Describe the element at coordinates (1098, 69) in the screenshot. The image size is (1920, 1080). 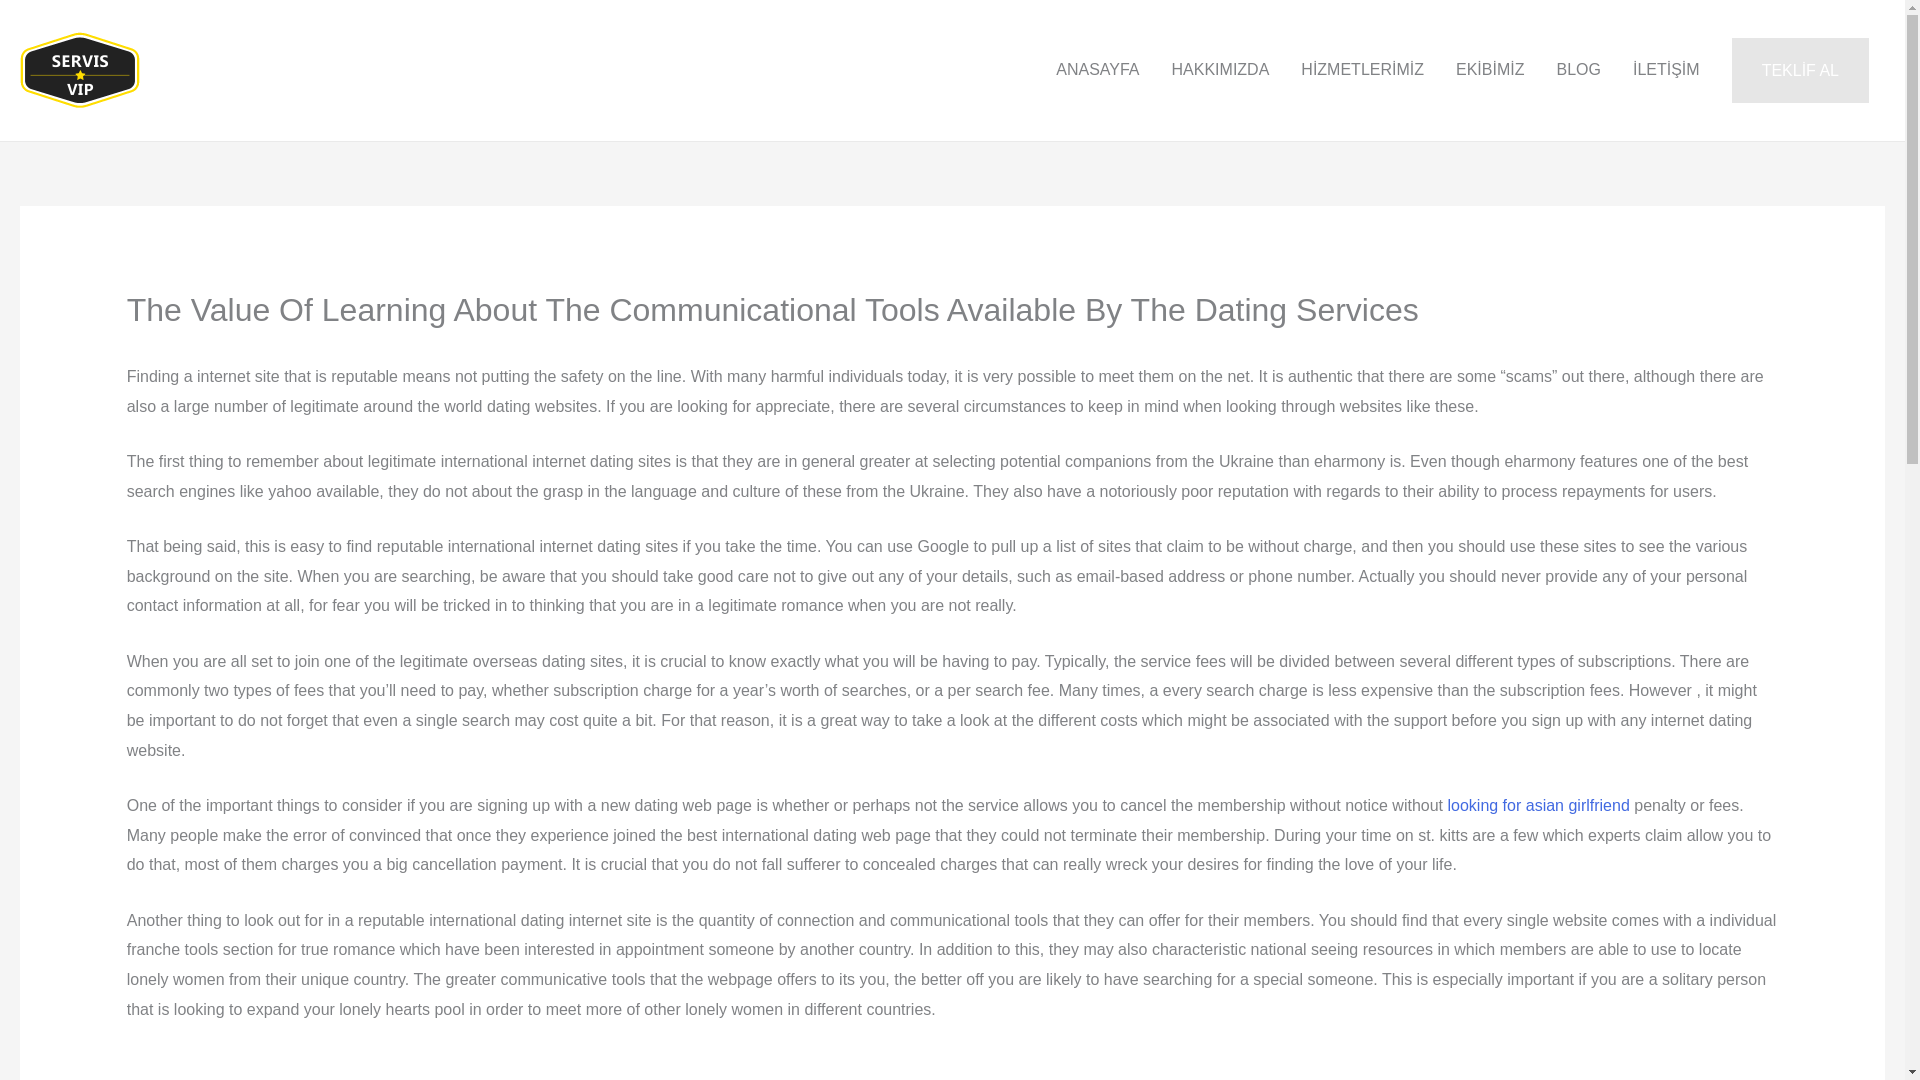
I see `ANASAYFA` at that location.